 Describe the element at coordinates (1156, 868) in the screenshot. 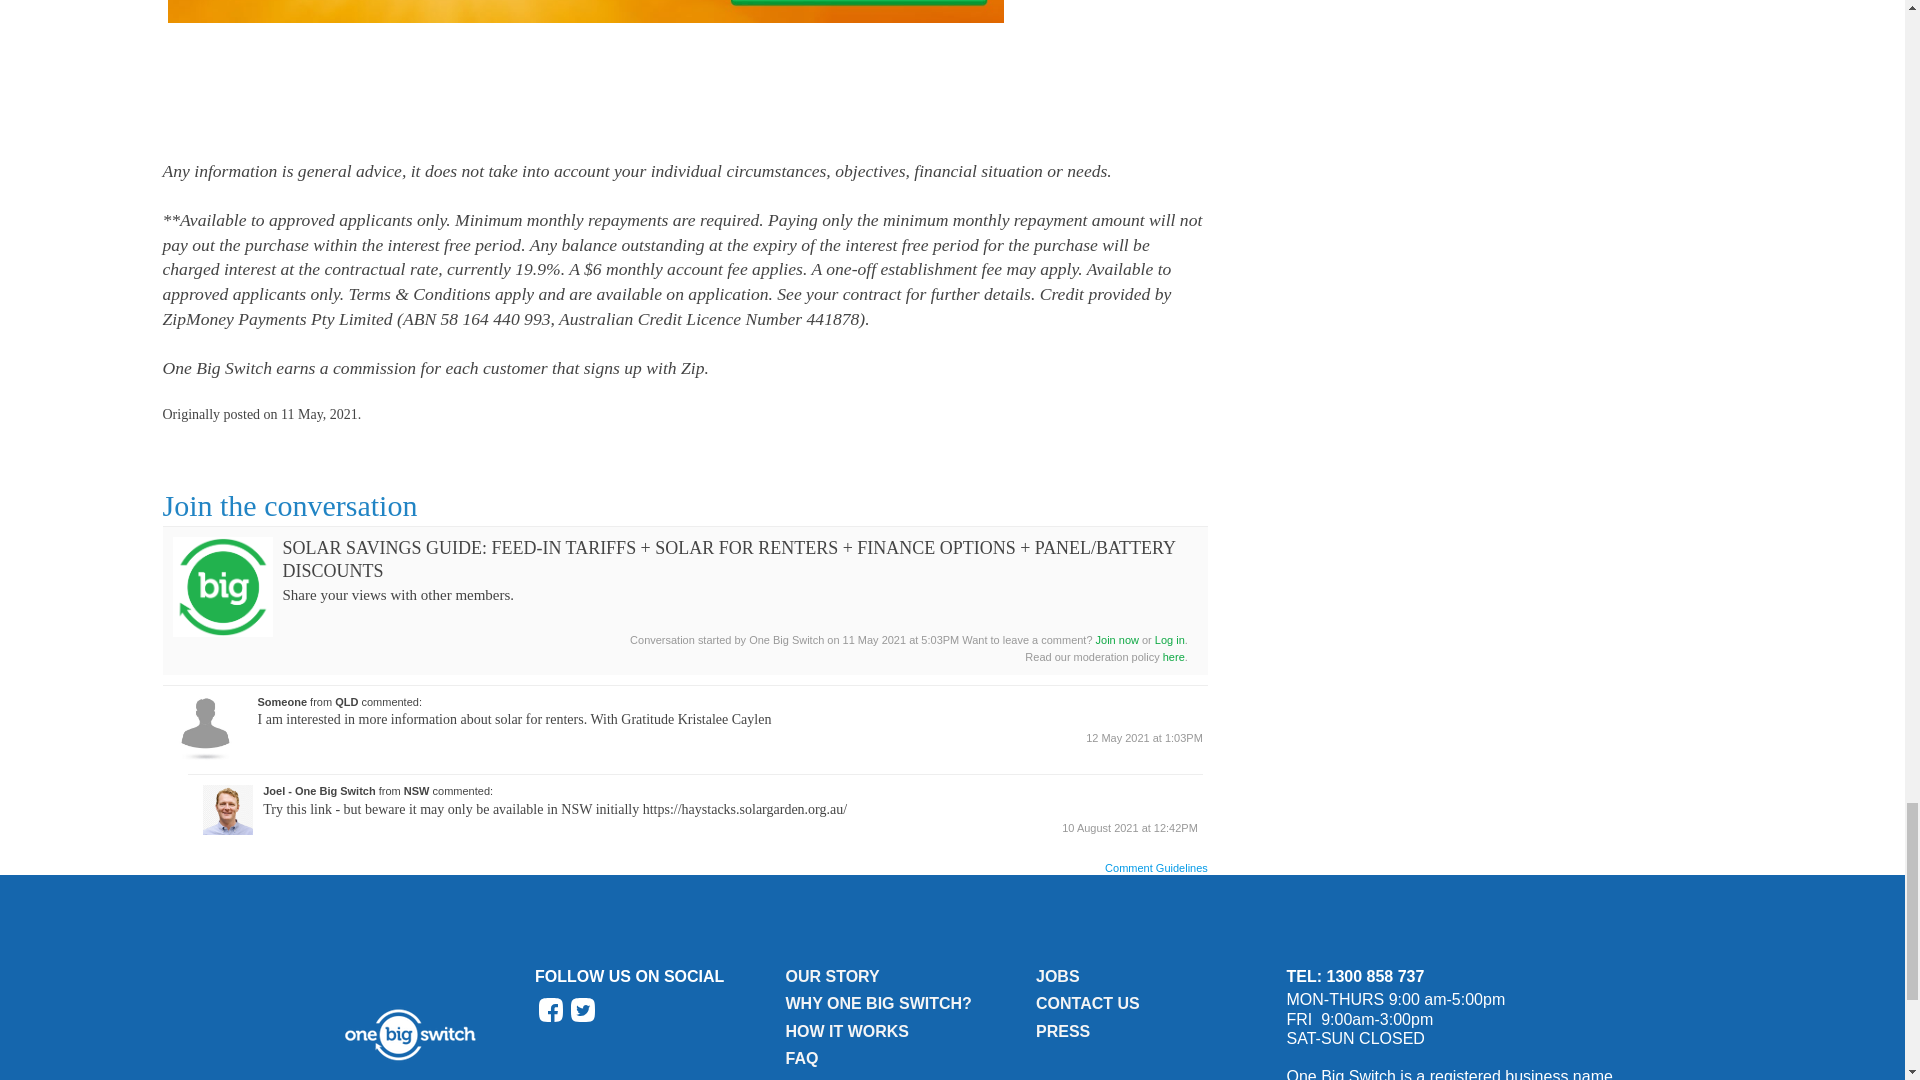

I see `Comment Guidelines` at that location.